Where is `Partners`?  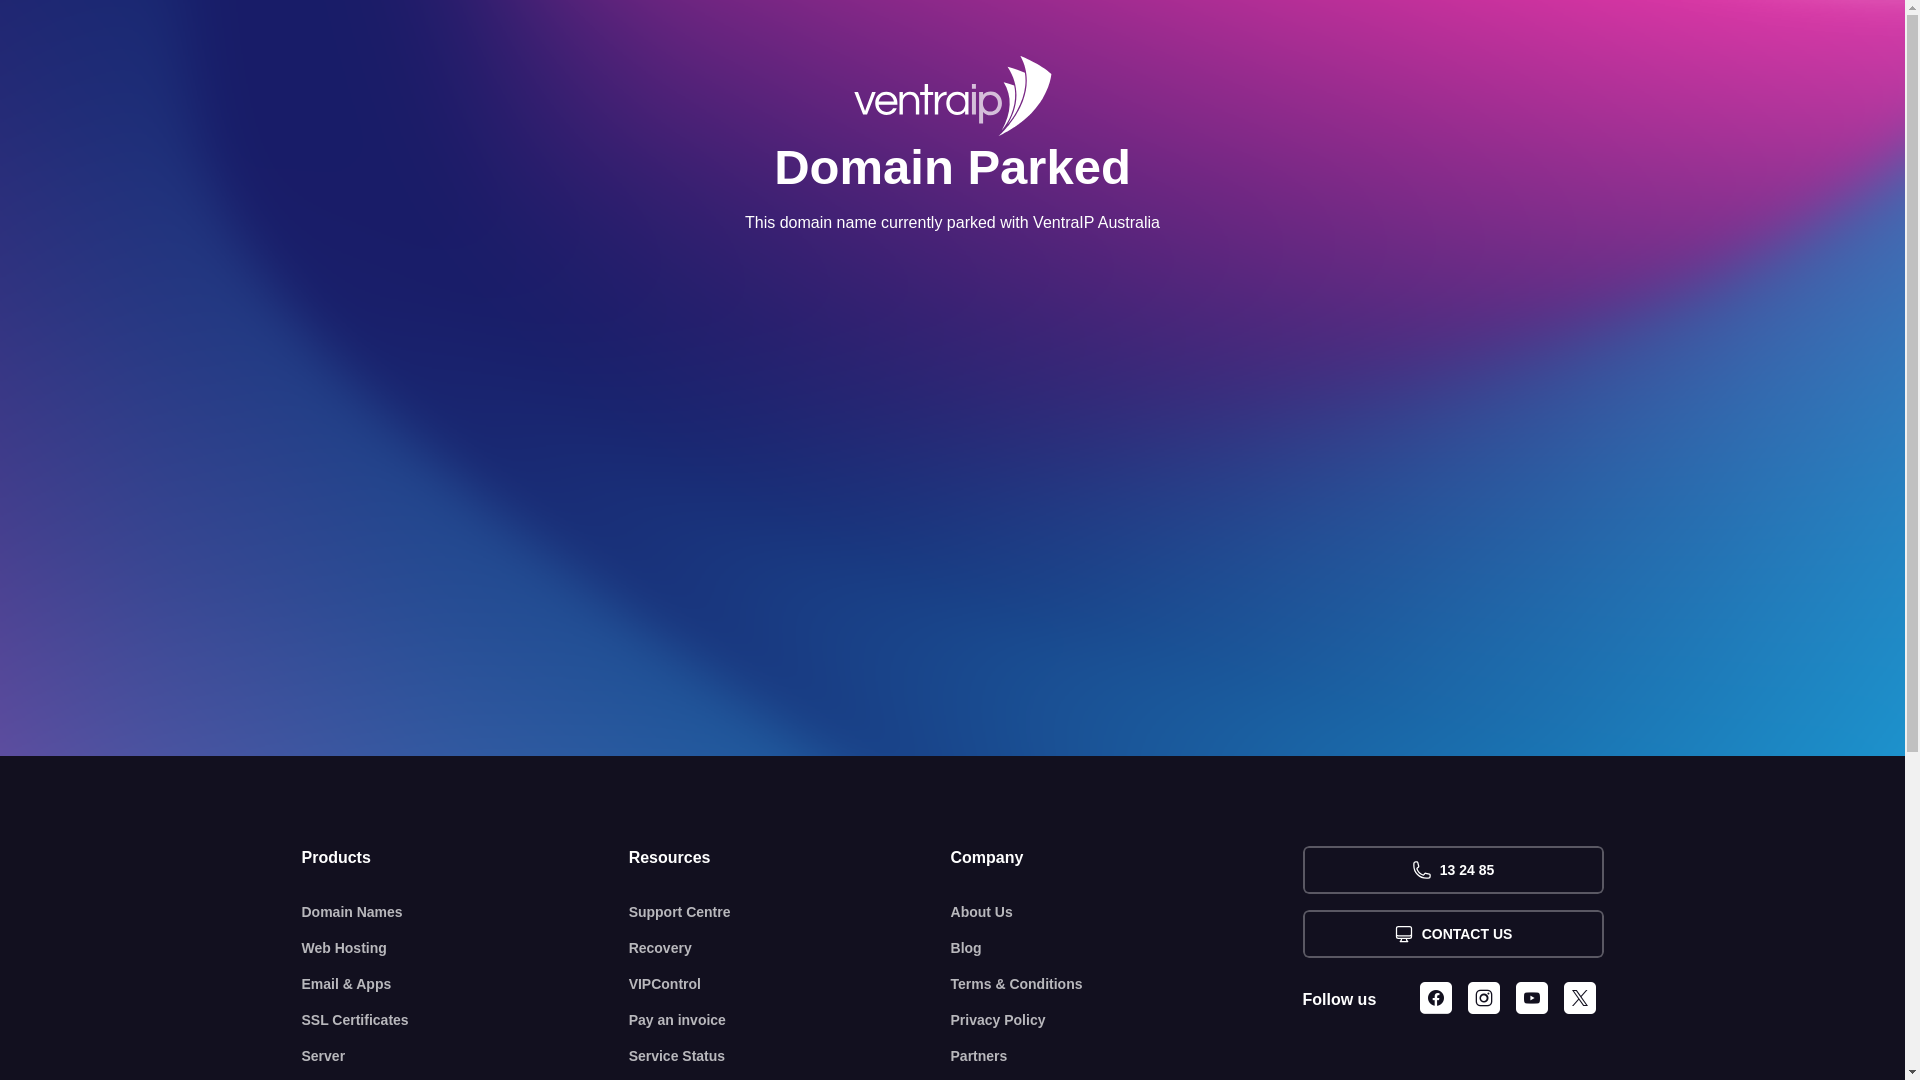
Partners is located at coordinates (1127, 1056).